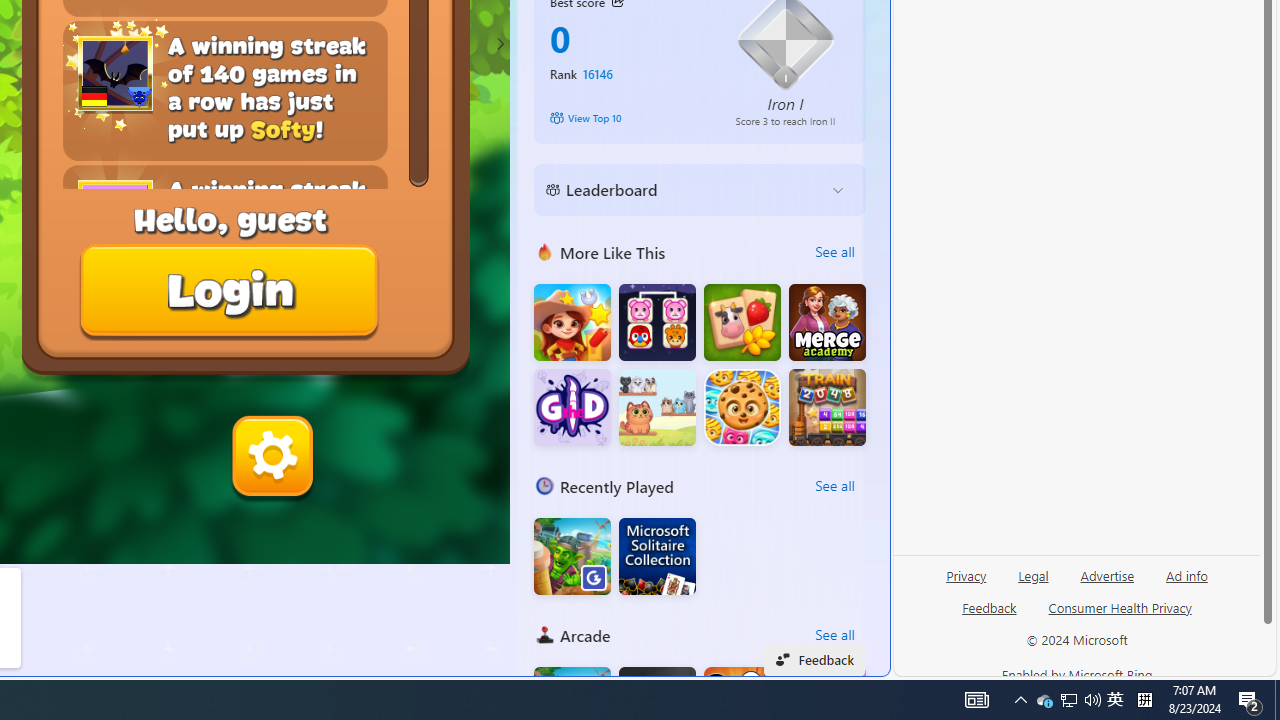 This screenshot has width=1280, height=720. I want to click on Recently played, so click(544, 486).